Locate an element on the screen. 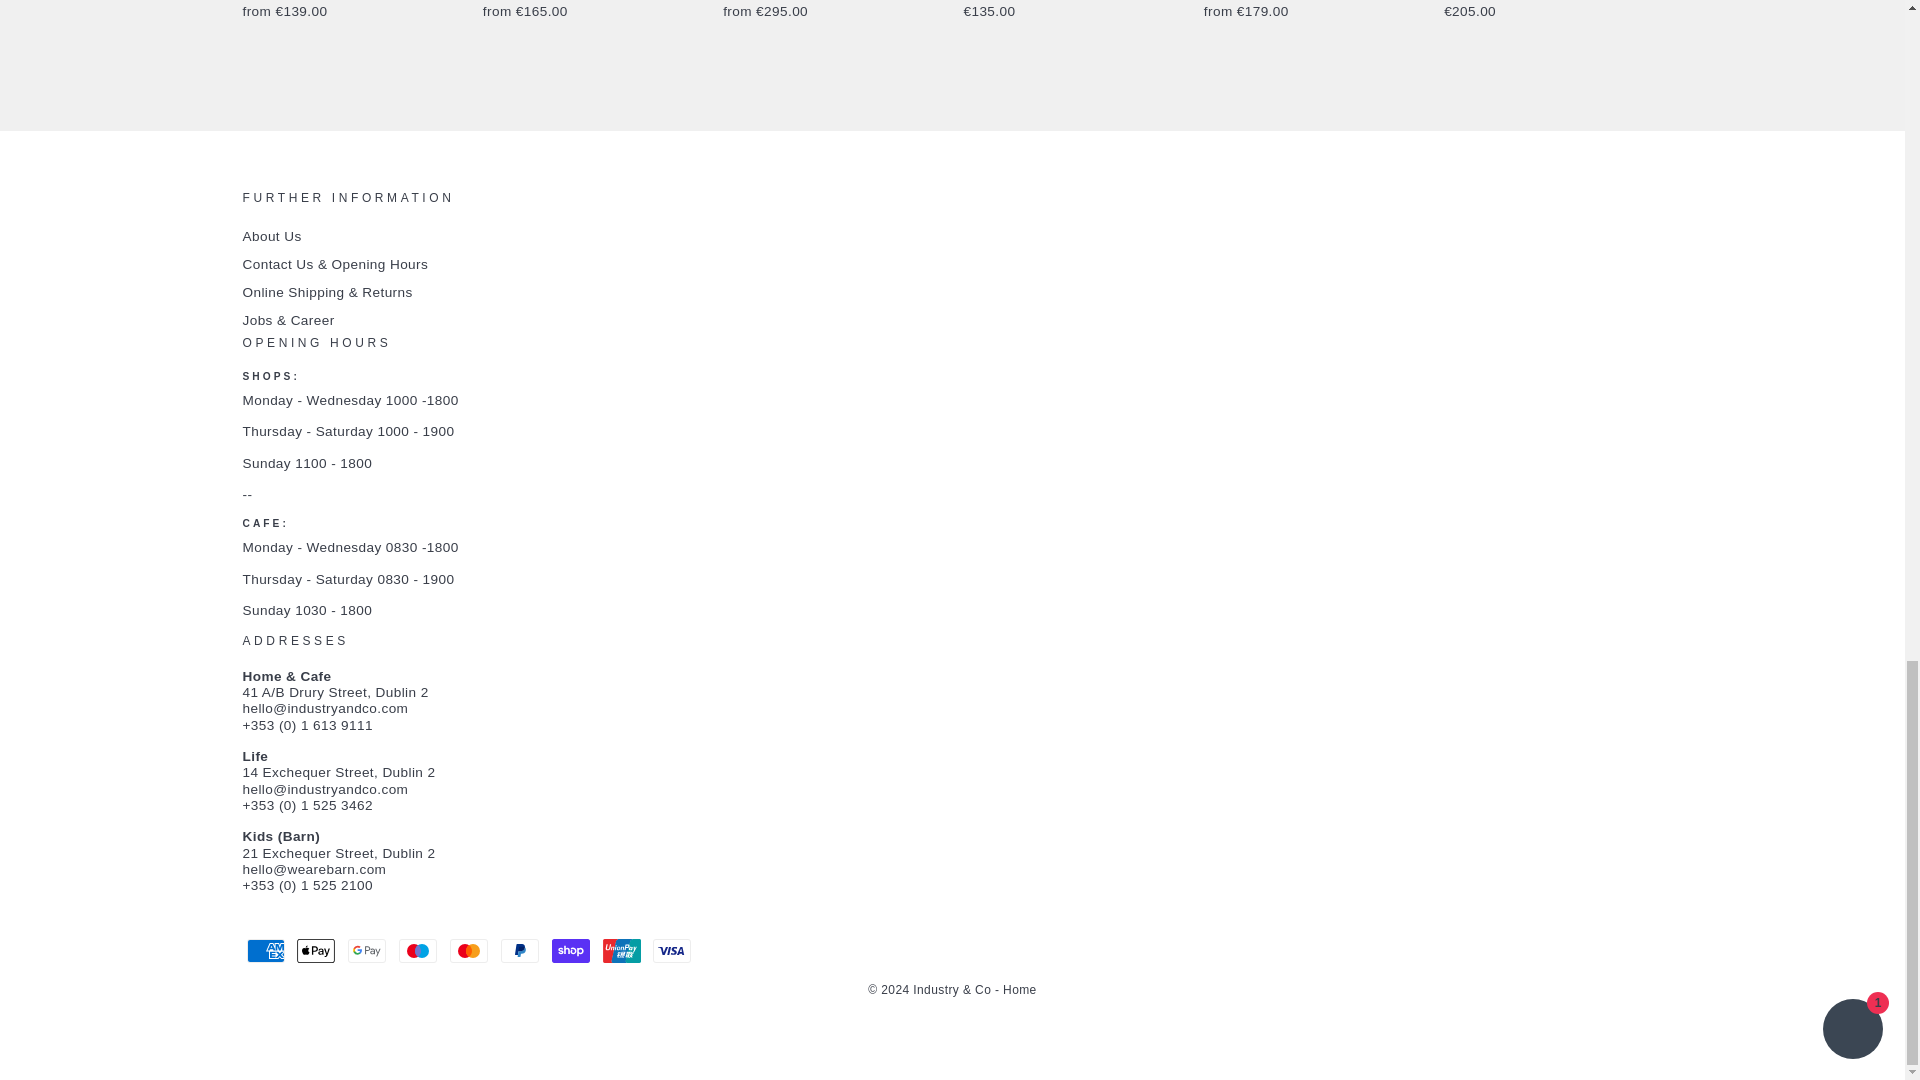 This screenshot has width=1920, height=1080. Shop Pay is located at coordinates (570, 950).